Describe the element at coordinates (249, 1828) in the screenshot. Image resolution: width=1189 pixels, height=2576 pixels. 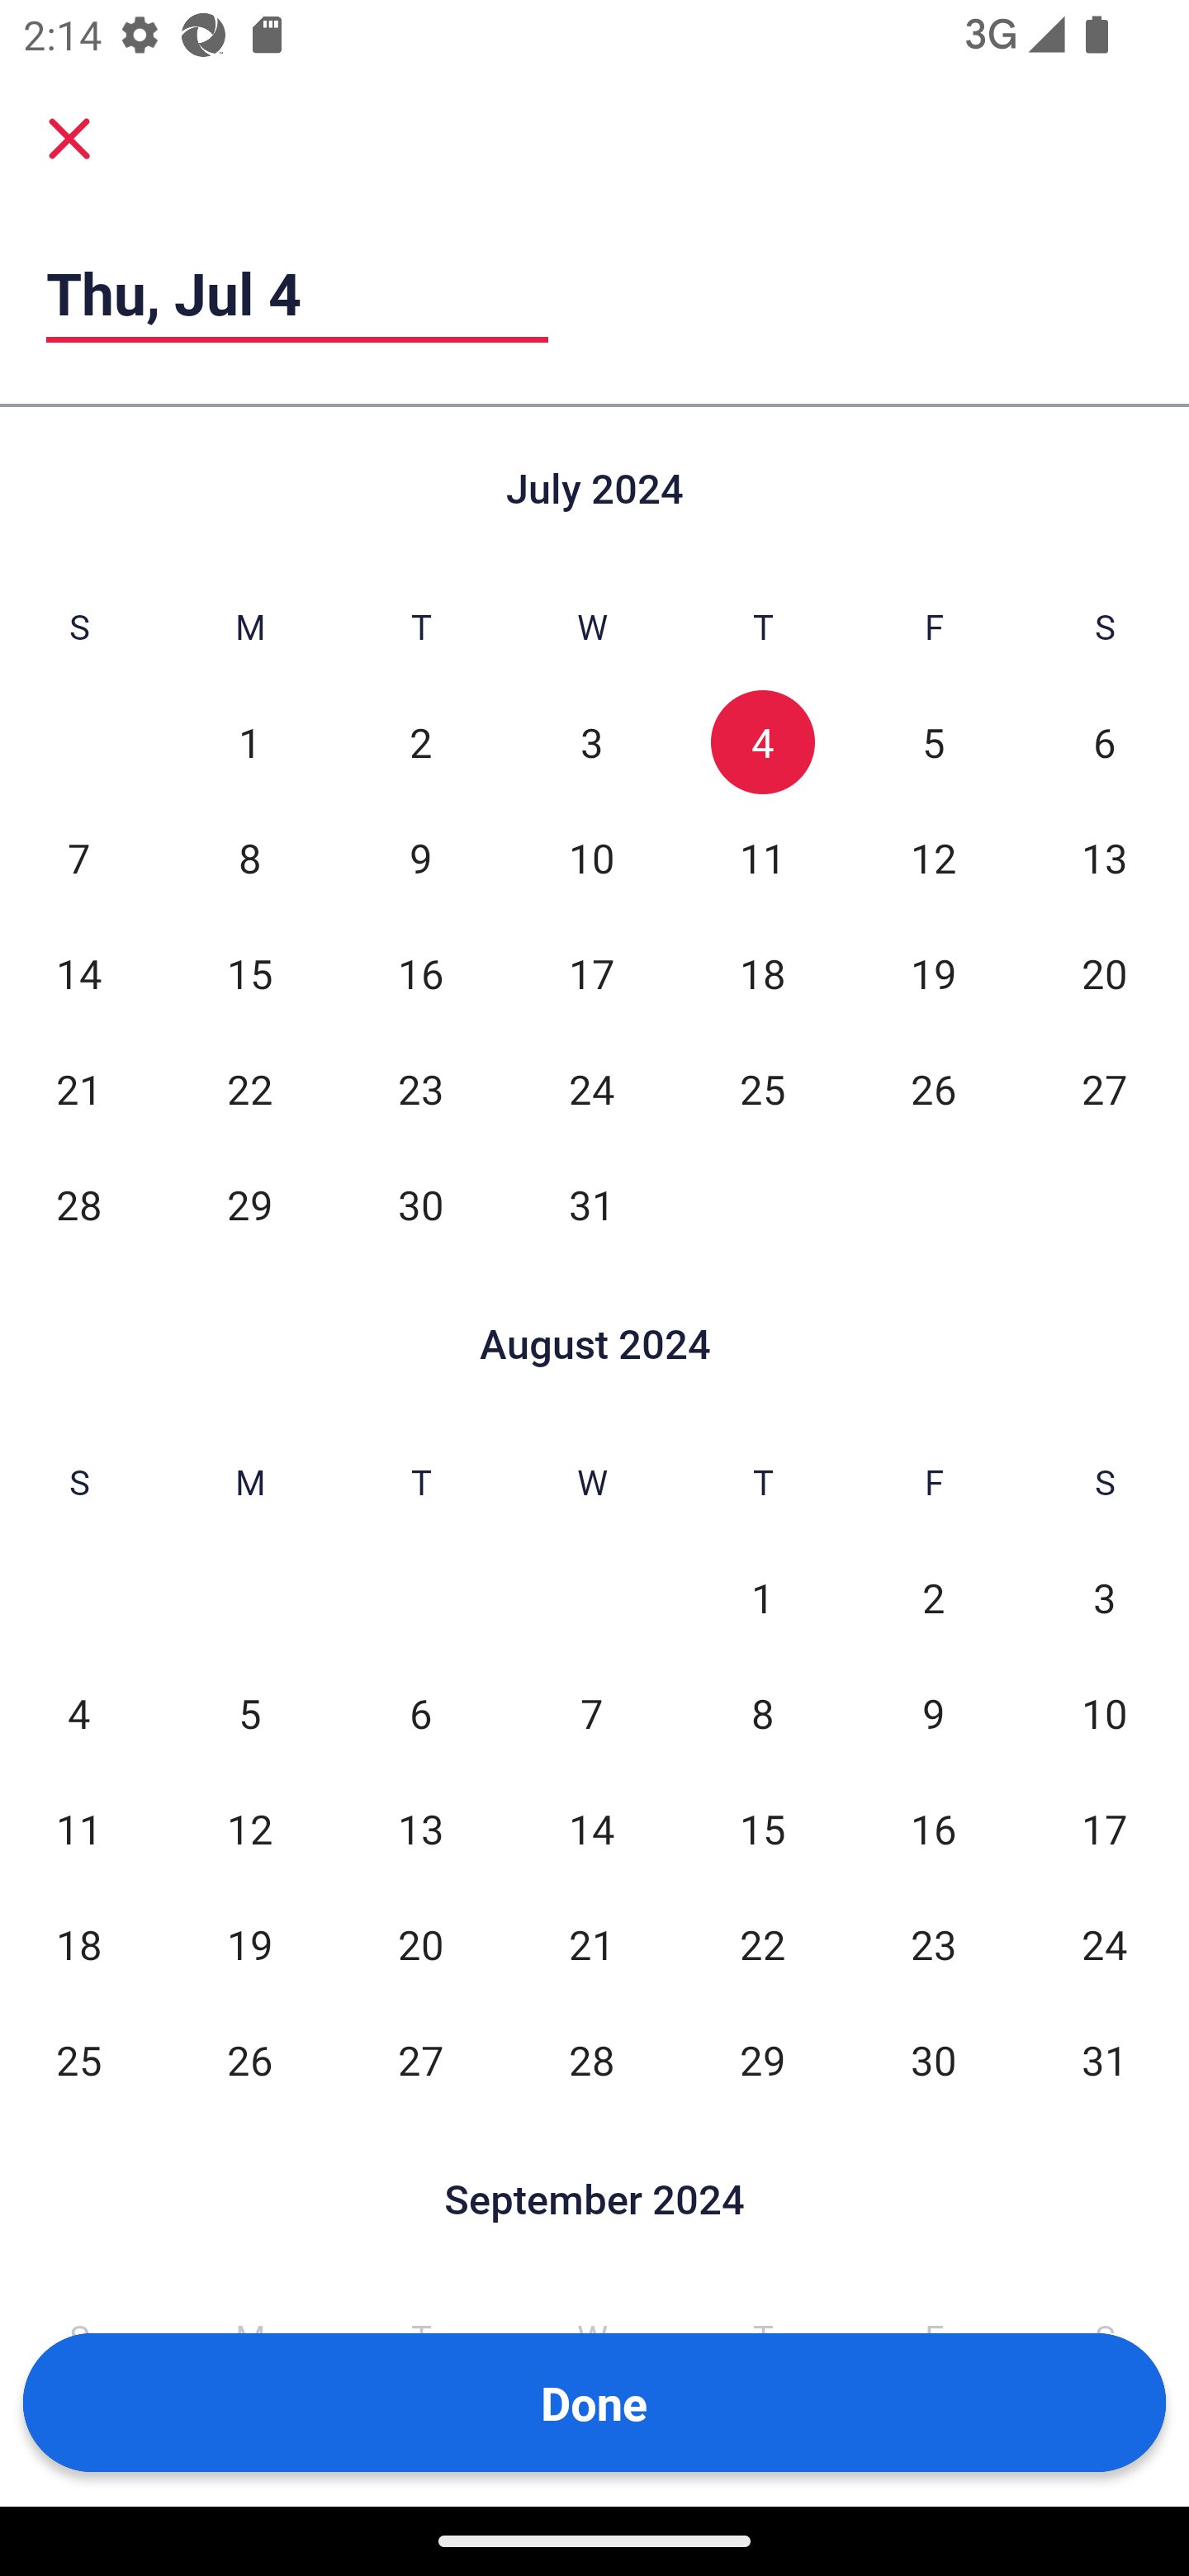
I see `12 Mon, Aug 12, Not Selected` at that location.